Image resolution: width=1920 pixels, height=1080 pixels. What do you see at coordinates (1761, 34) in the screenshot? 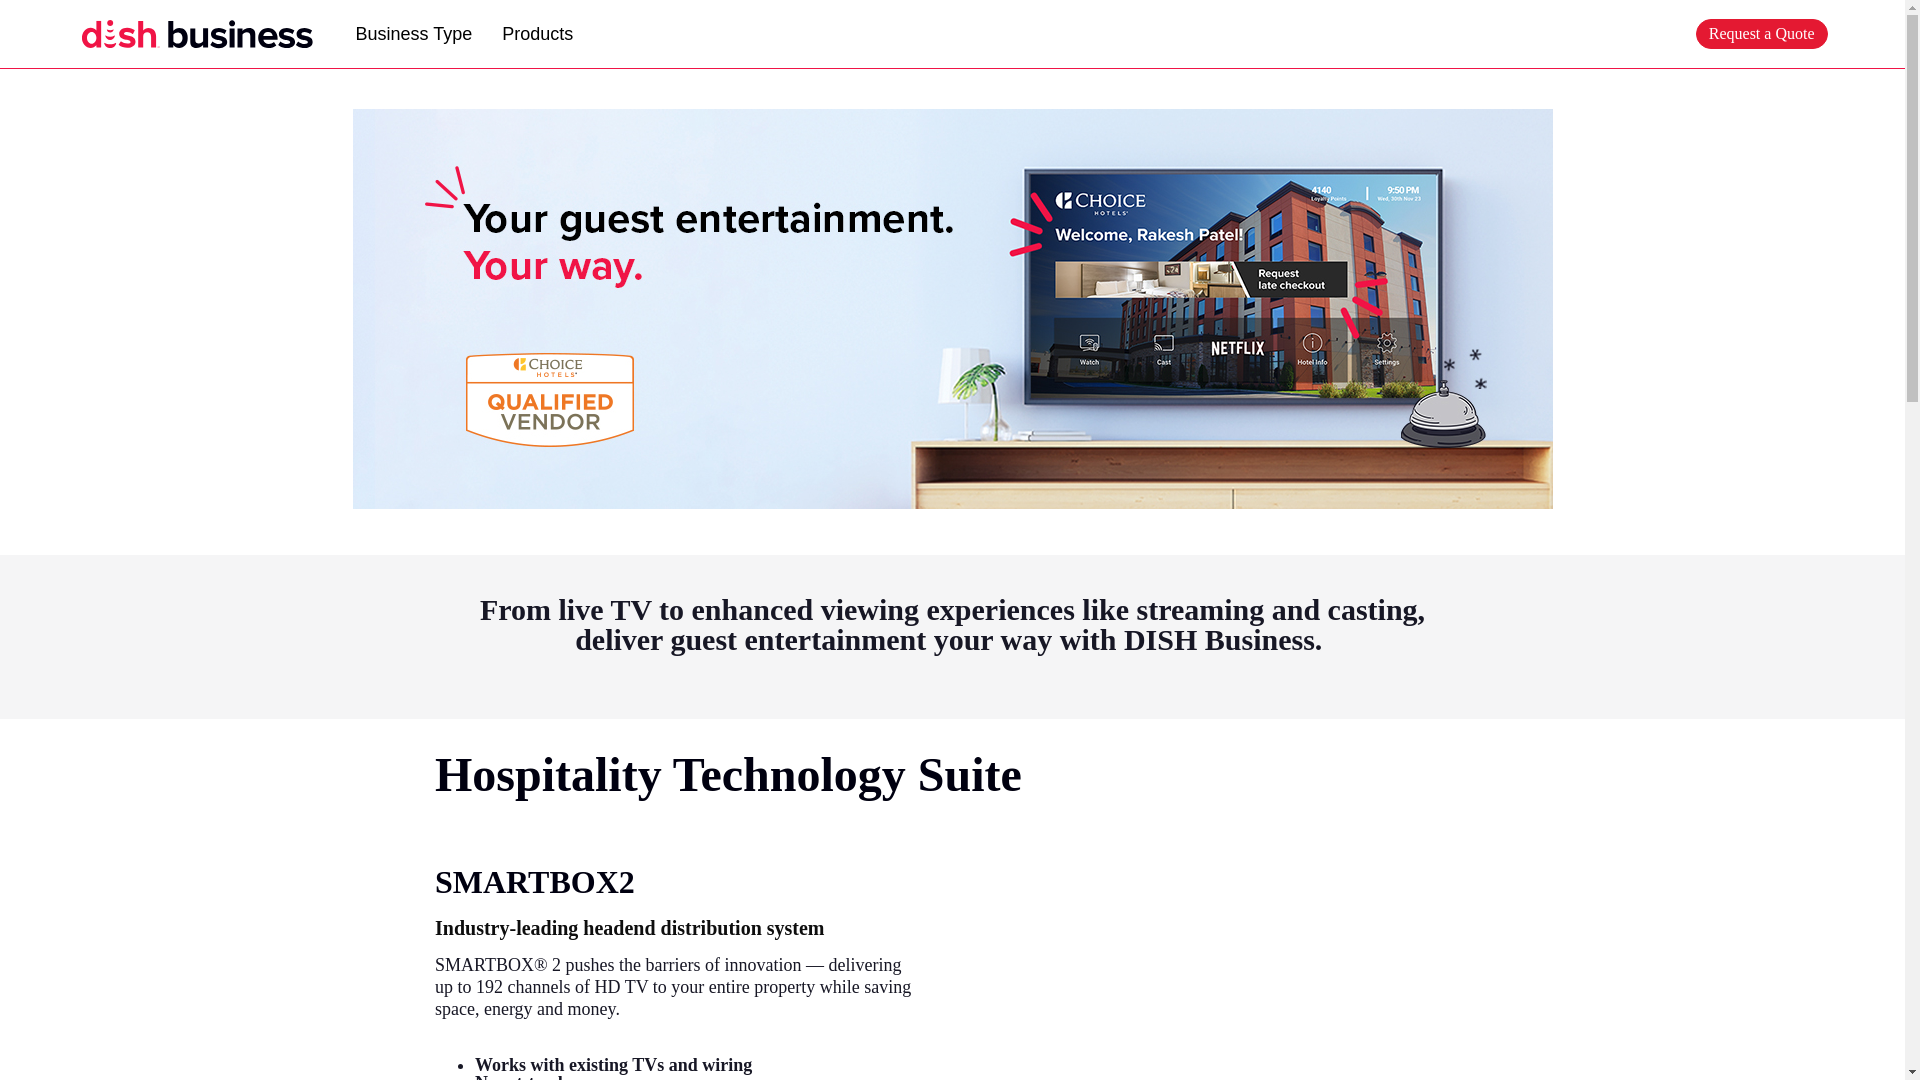
I see `Request a Quote` at bounding box center [1761, 34].